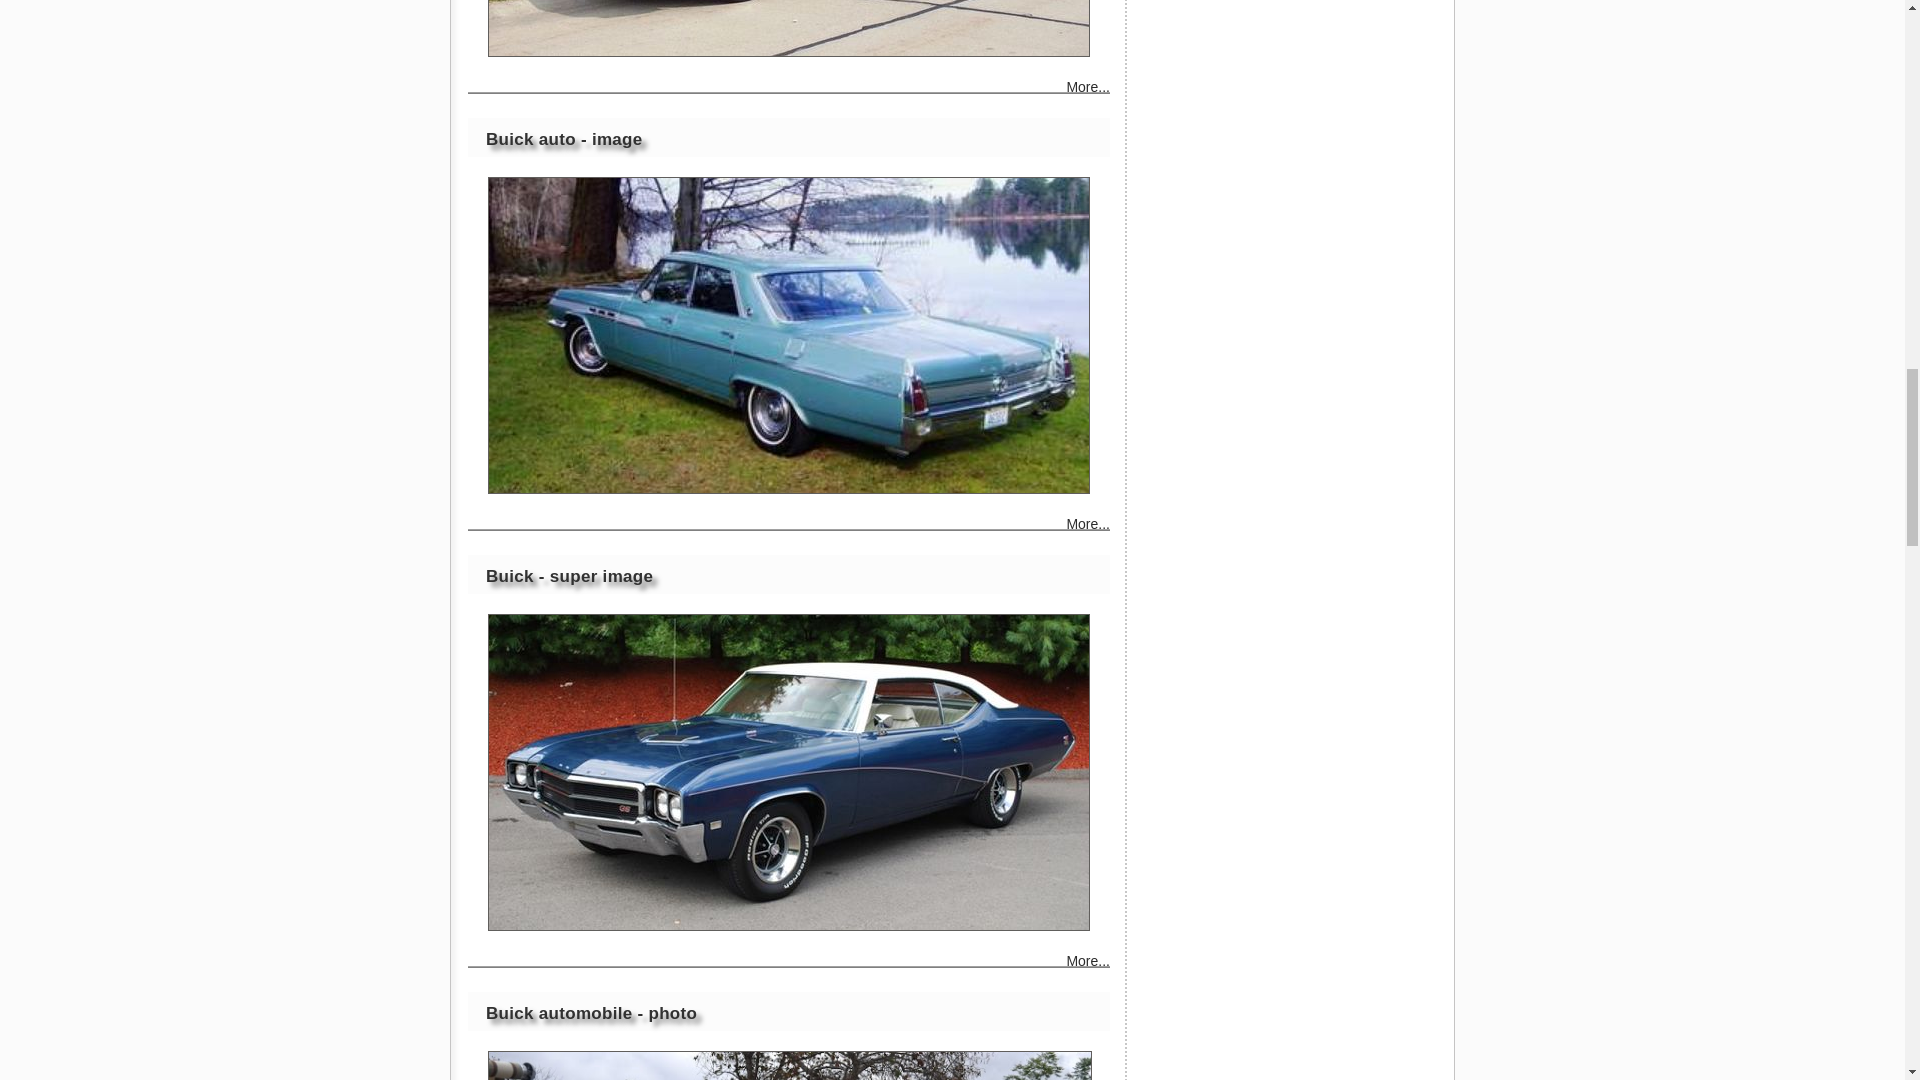 This screenshot has height=1080, width=1920. I want to click on Buick - super image, so click(568, 576).